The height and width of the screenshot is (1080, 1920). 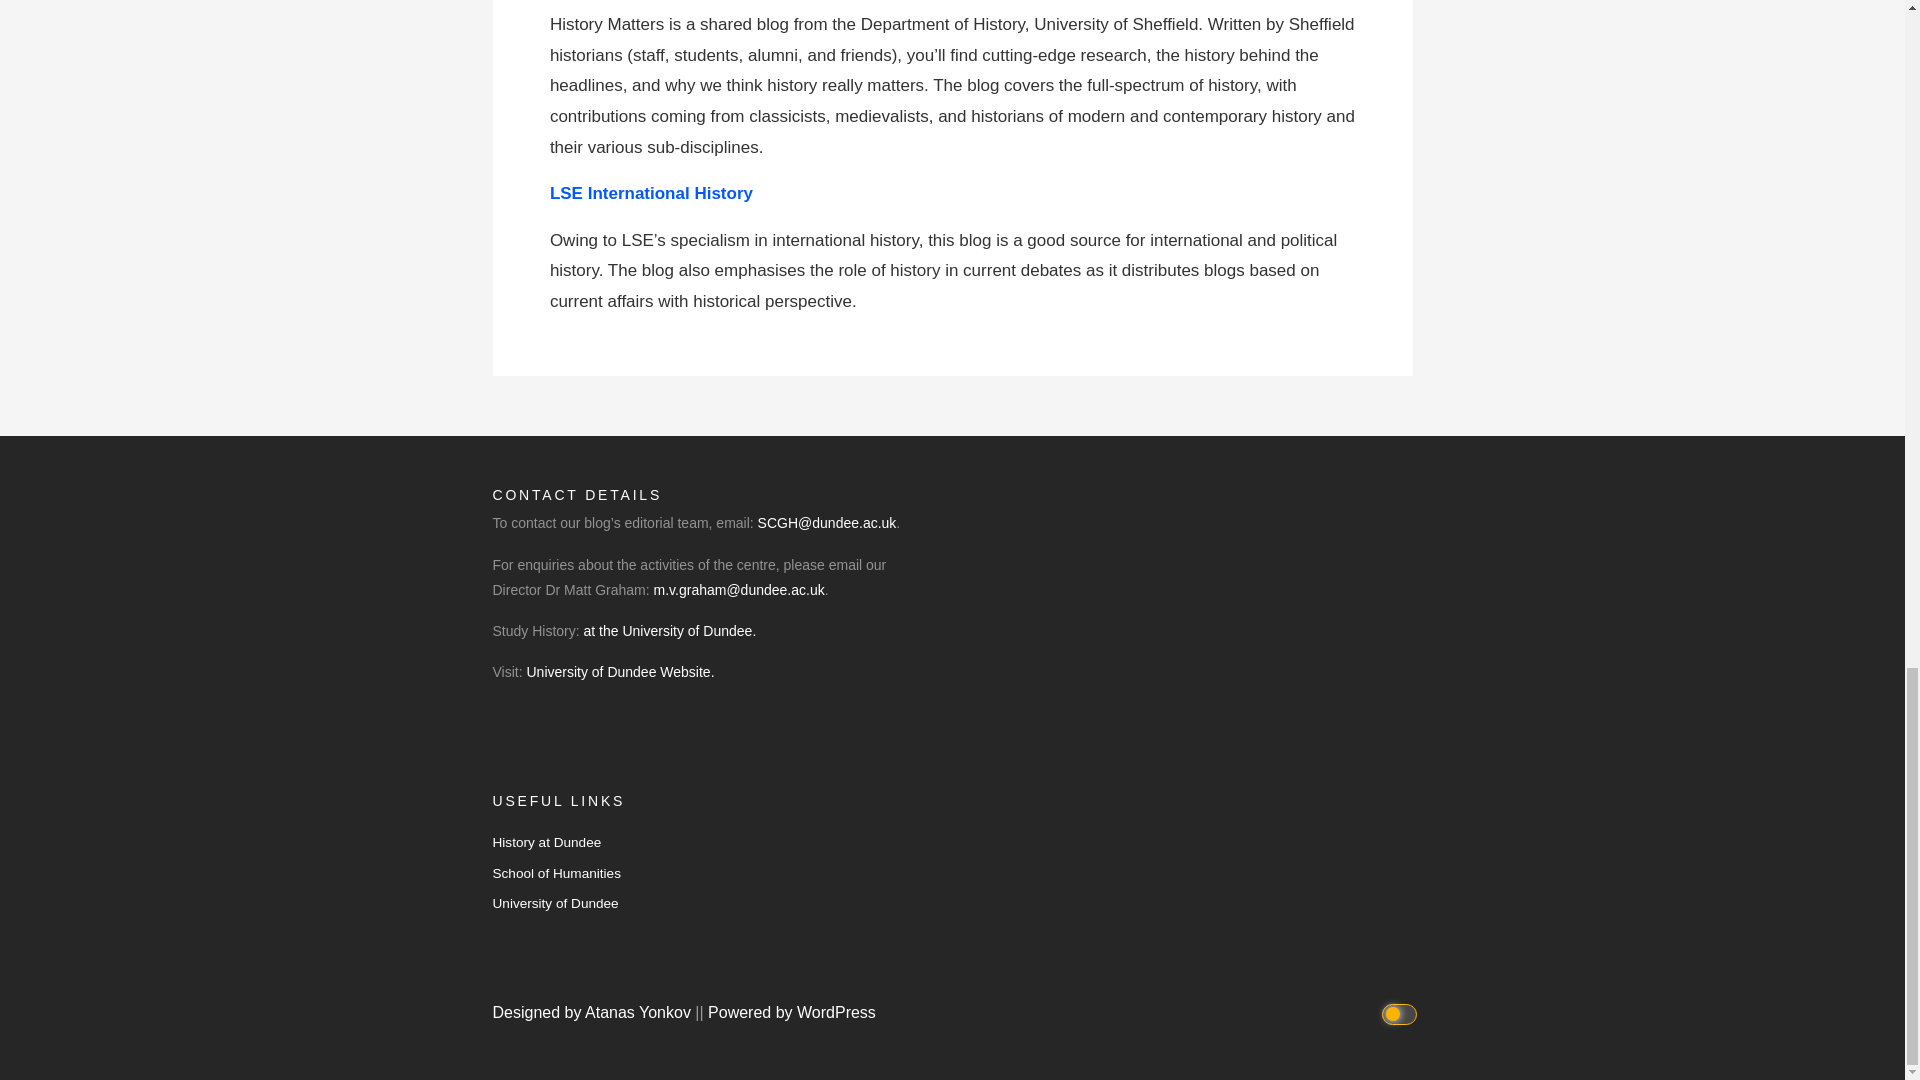 I want to click on Powered by WordPress, so click(x=792, y=1012).